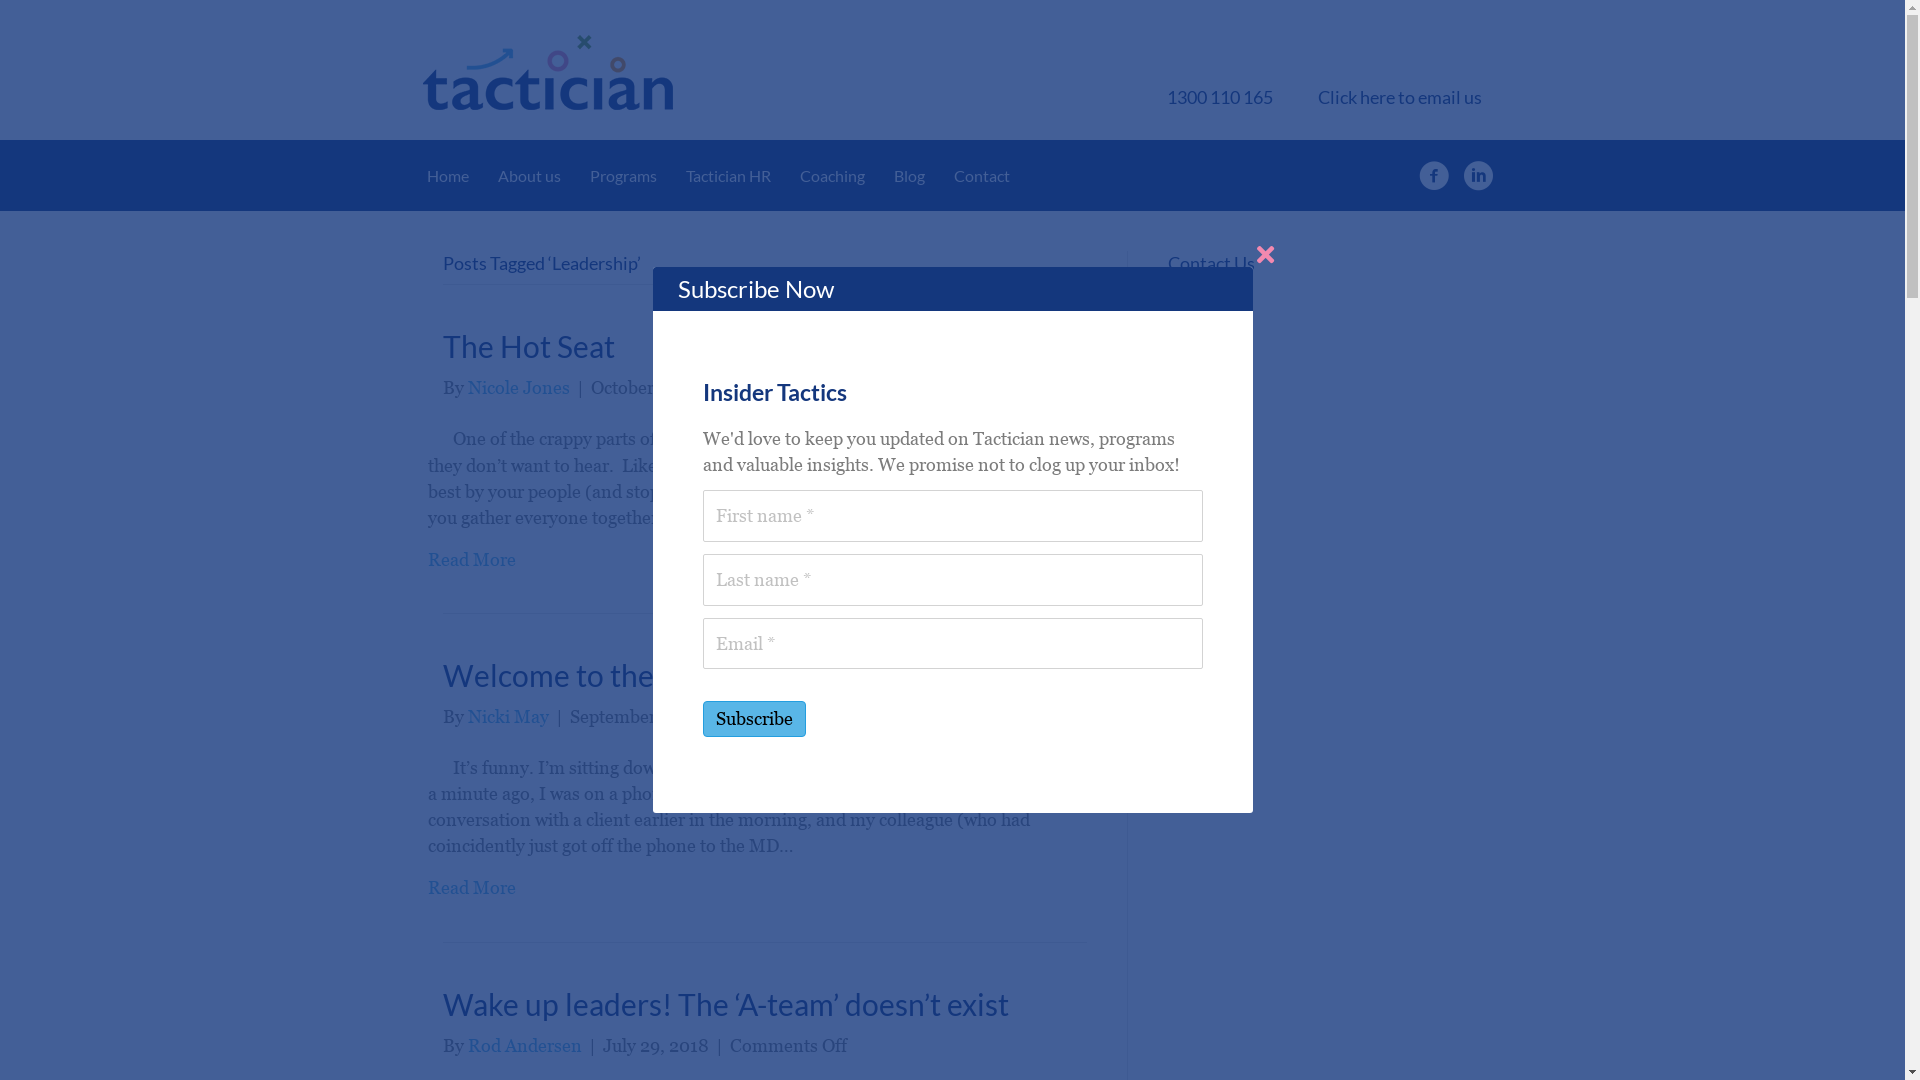  Describe the element at coordinates (447, 176) in the screenshot. I see `Home` at that location.